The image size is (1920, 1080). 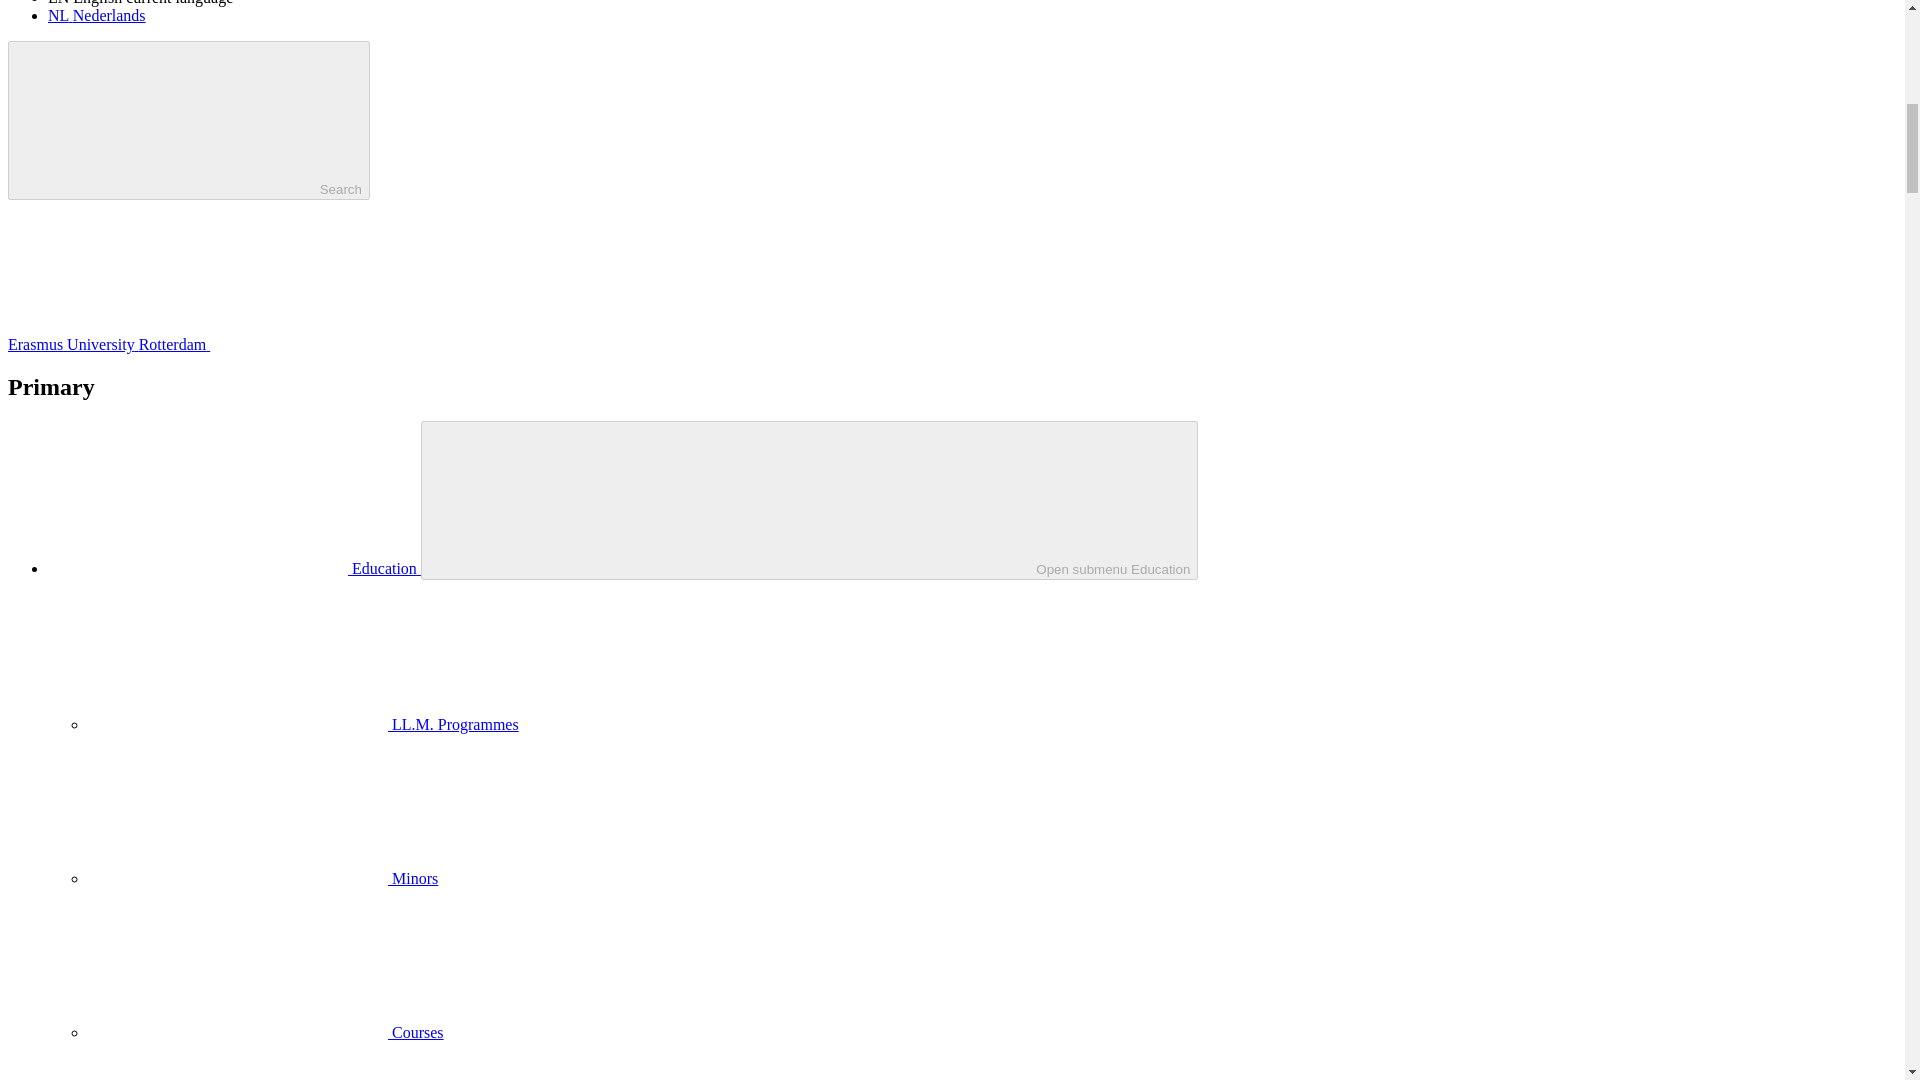 What do you see at coordinates (96, 14) in the screenshot?
I see `NL Nederlands` at bounding box center [96, 14].